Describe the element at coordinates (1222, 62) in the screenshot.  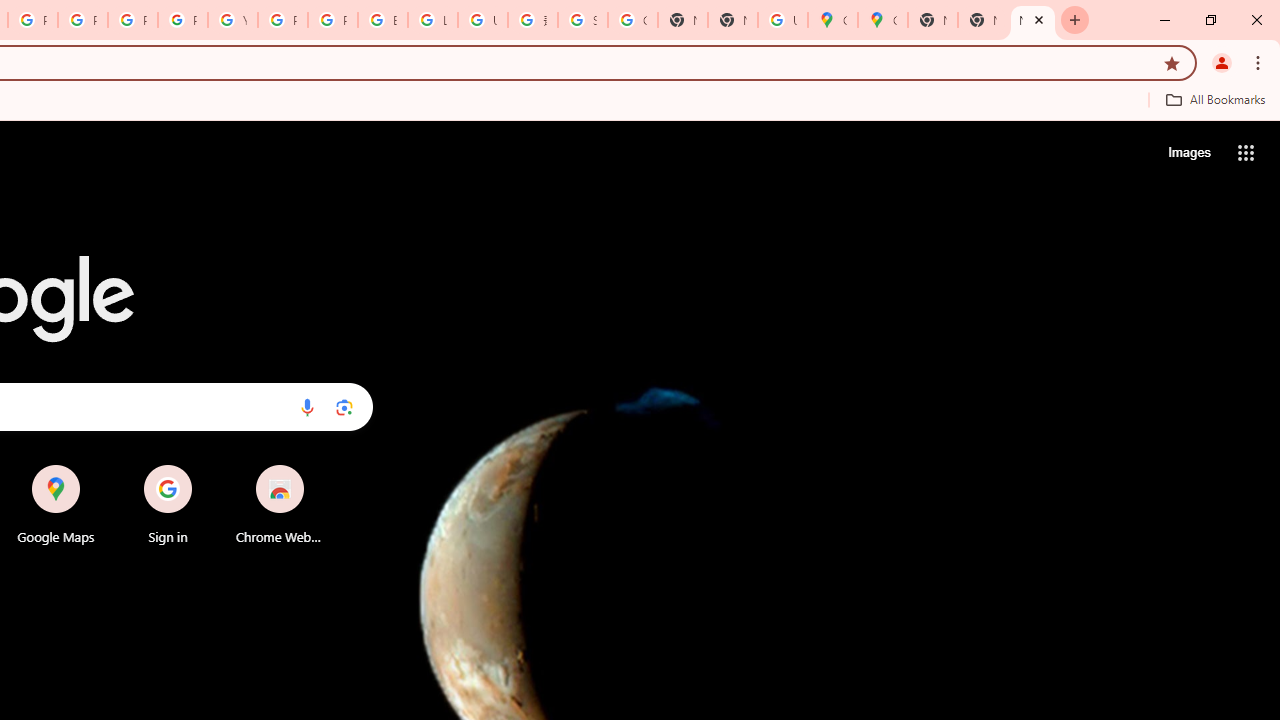
I see `You` at that location.